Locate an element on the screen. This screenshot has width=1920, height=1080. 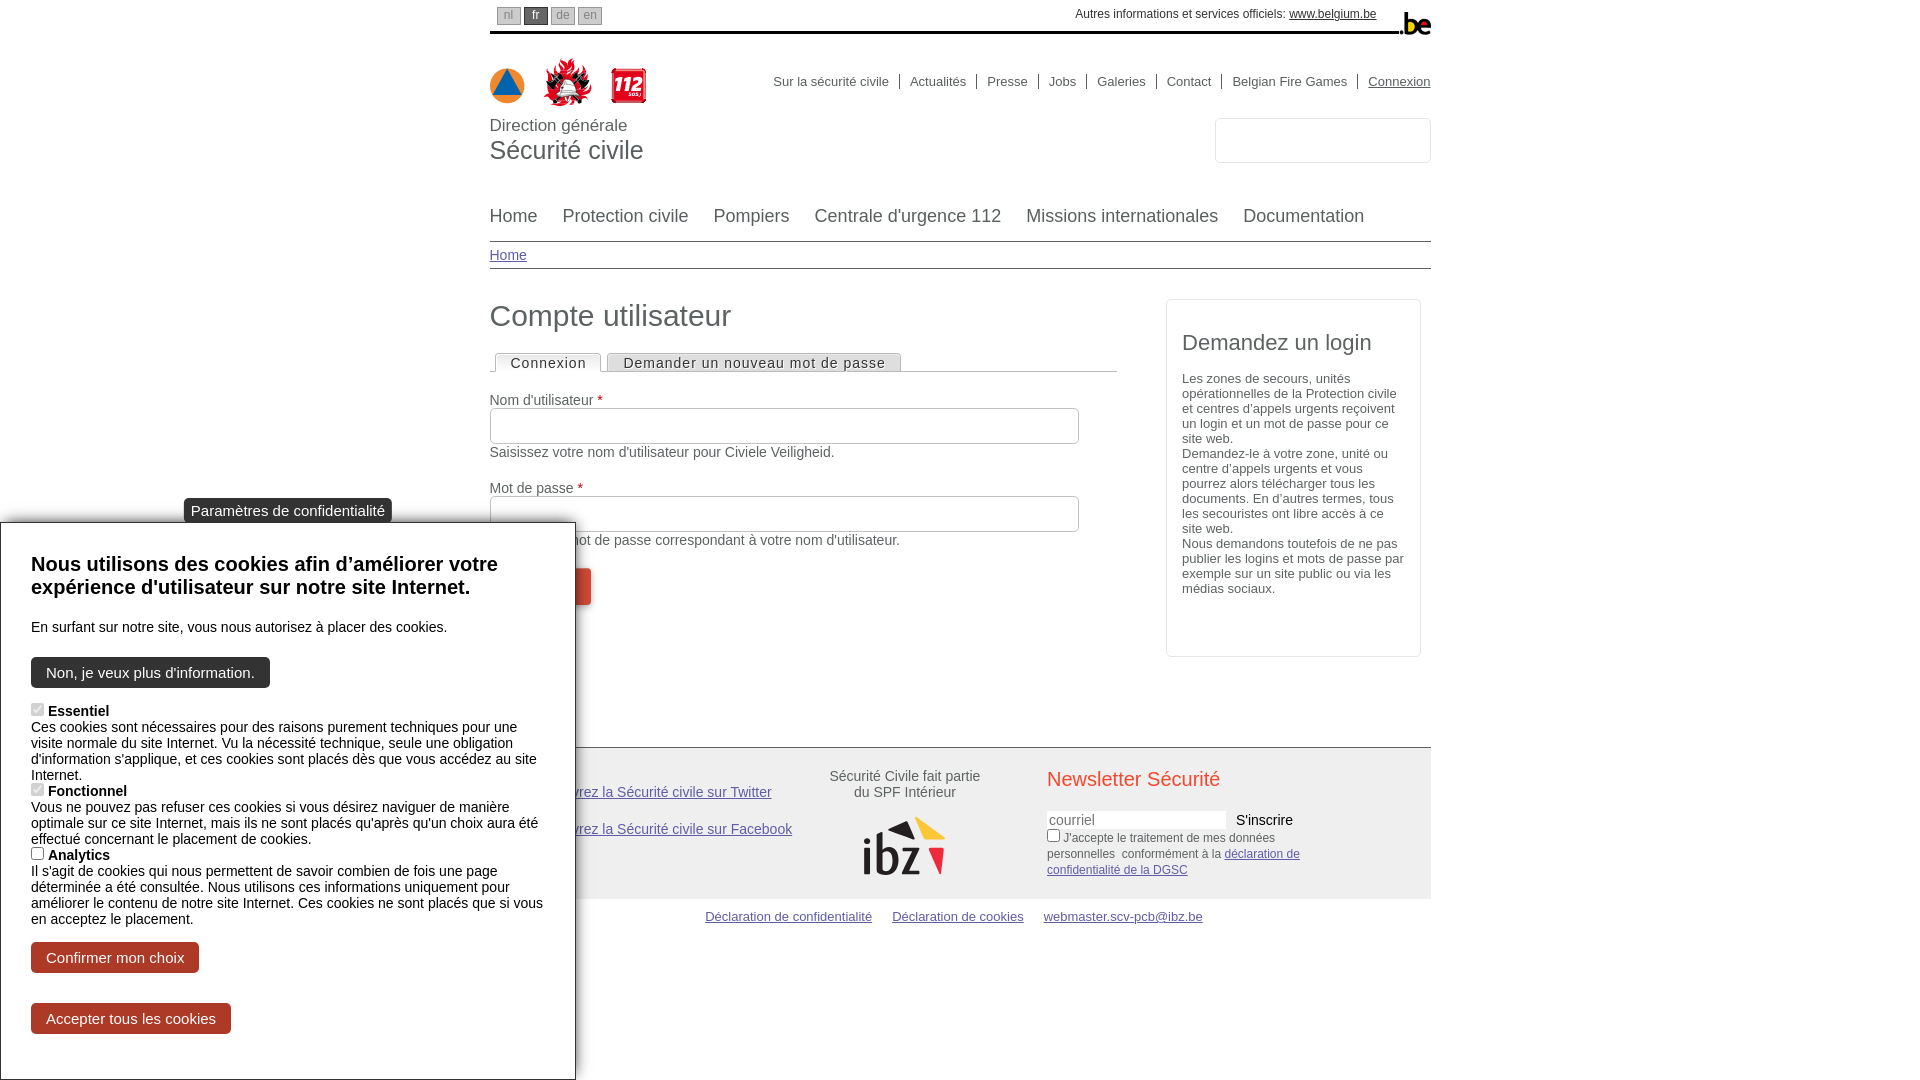
Connexion
(onglet actif) is located at coordinates (548, 362).